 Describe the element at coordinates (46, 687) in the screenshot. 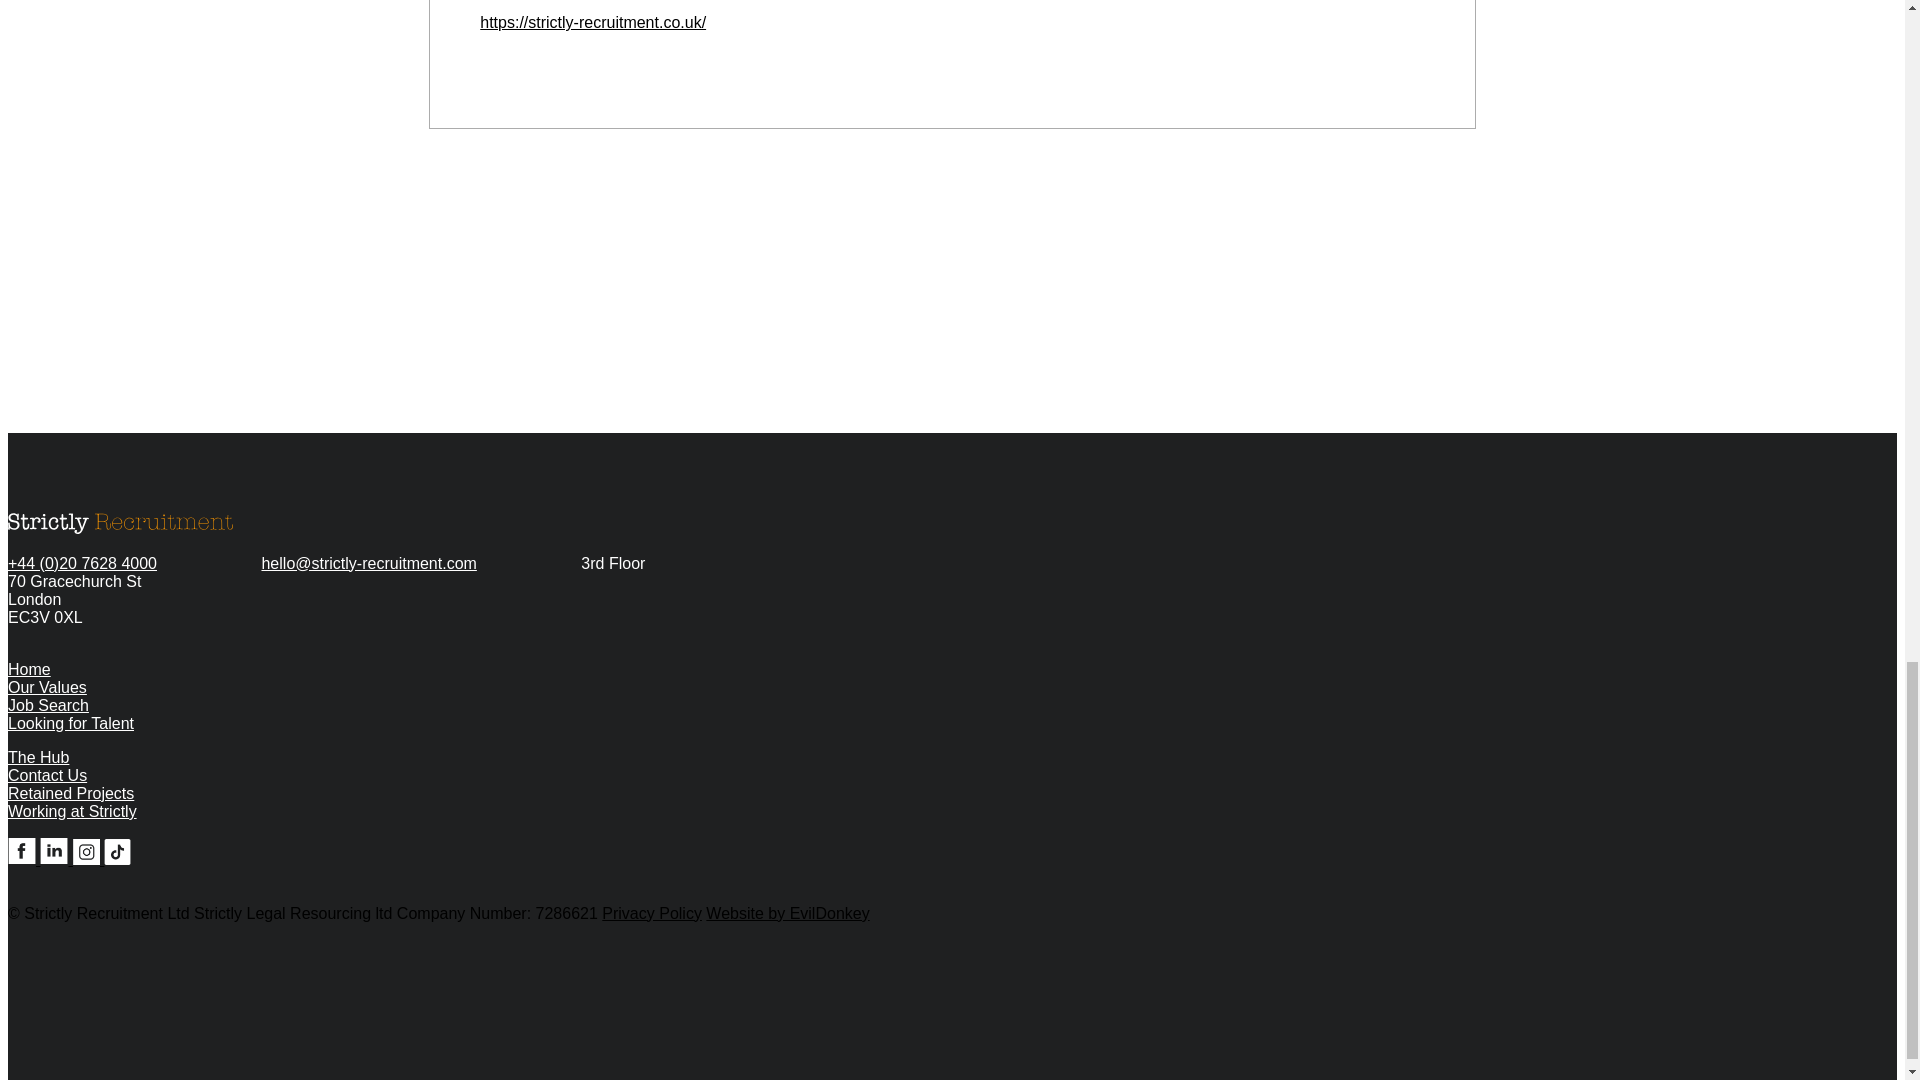

I see `Our Values` at that location.